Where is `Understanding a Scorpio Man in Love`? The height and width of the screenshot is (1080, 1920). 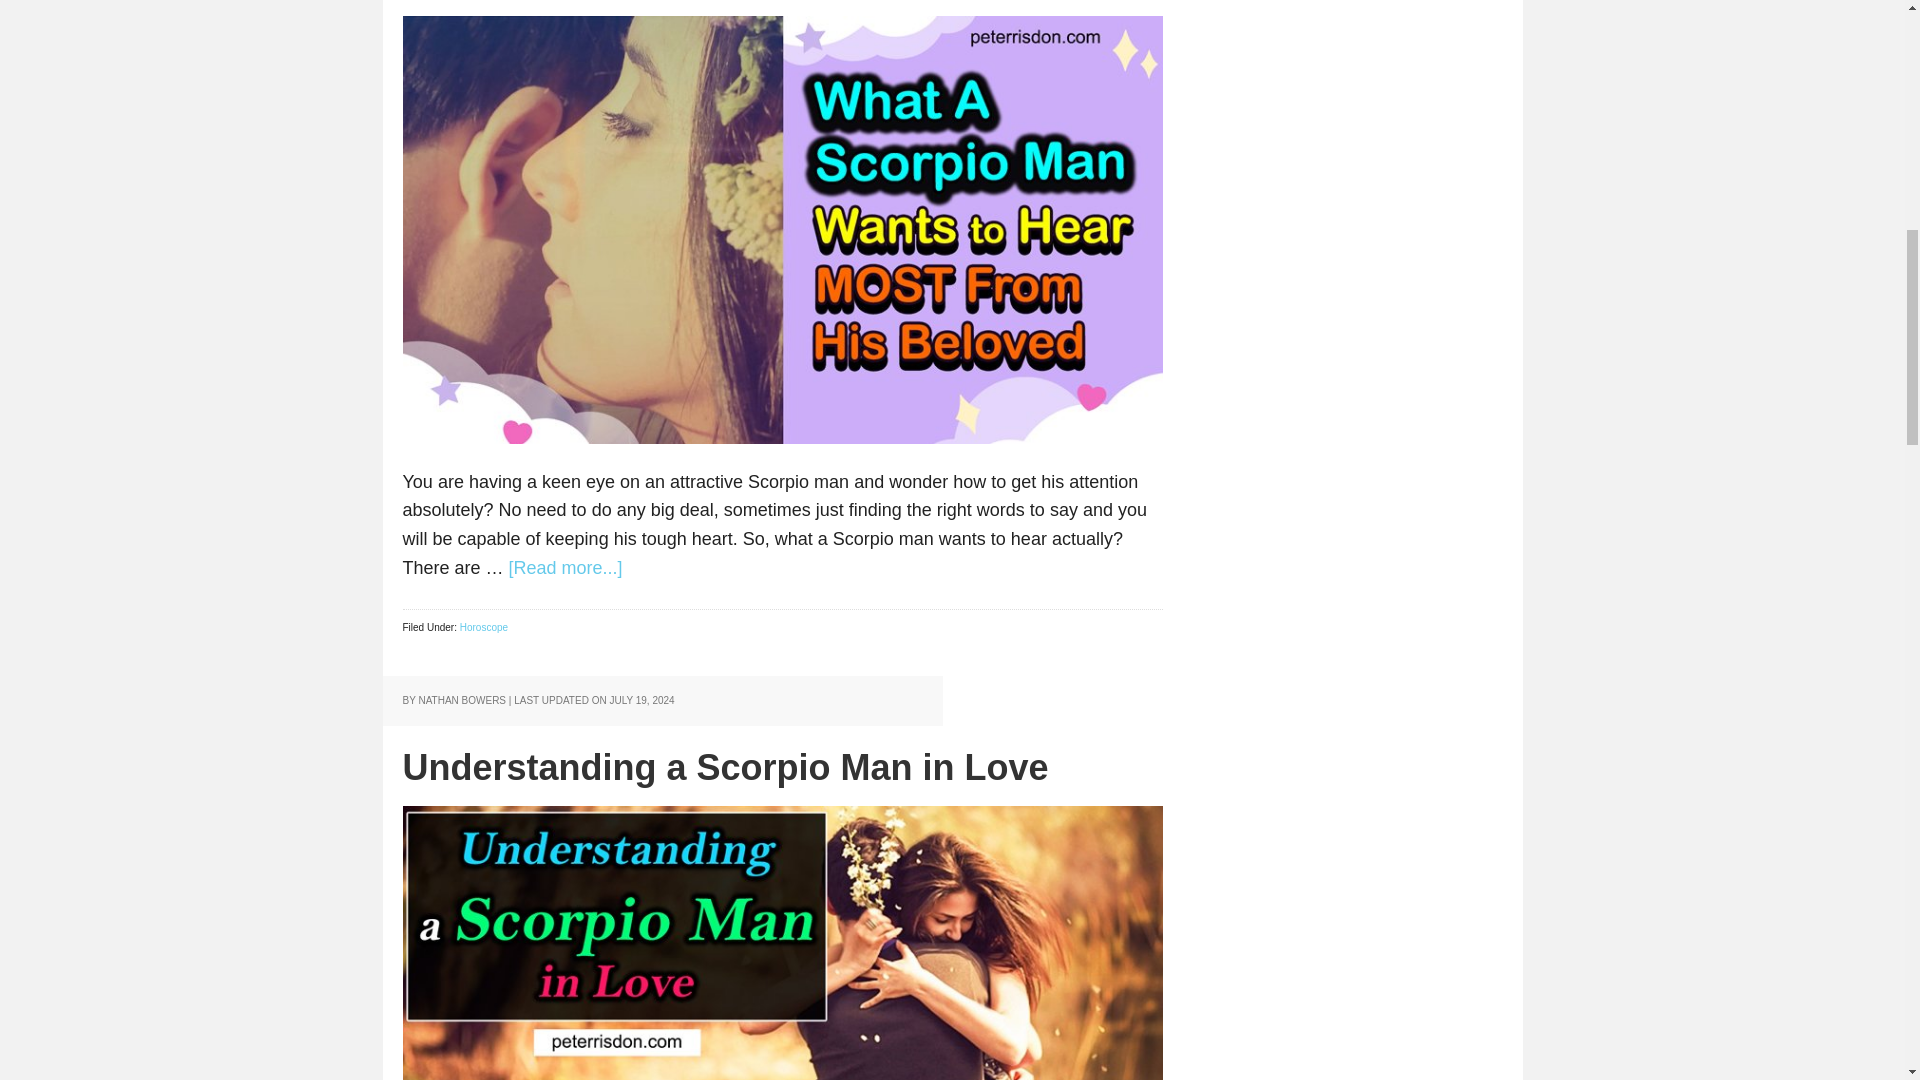
Understanding a Scorpio Man in Love is located at coordinates (724, 768).